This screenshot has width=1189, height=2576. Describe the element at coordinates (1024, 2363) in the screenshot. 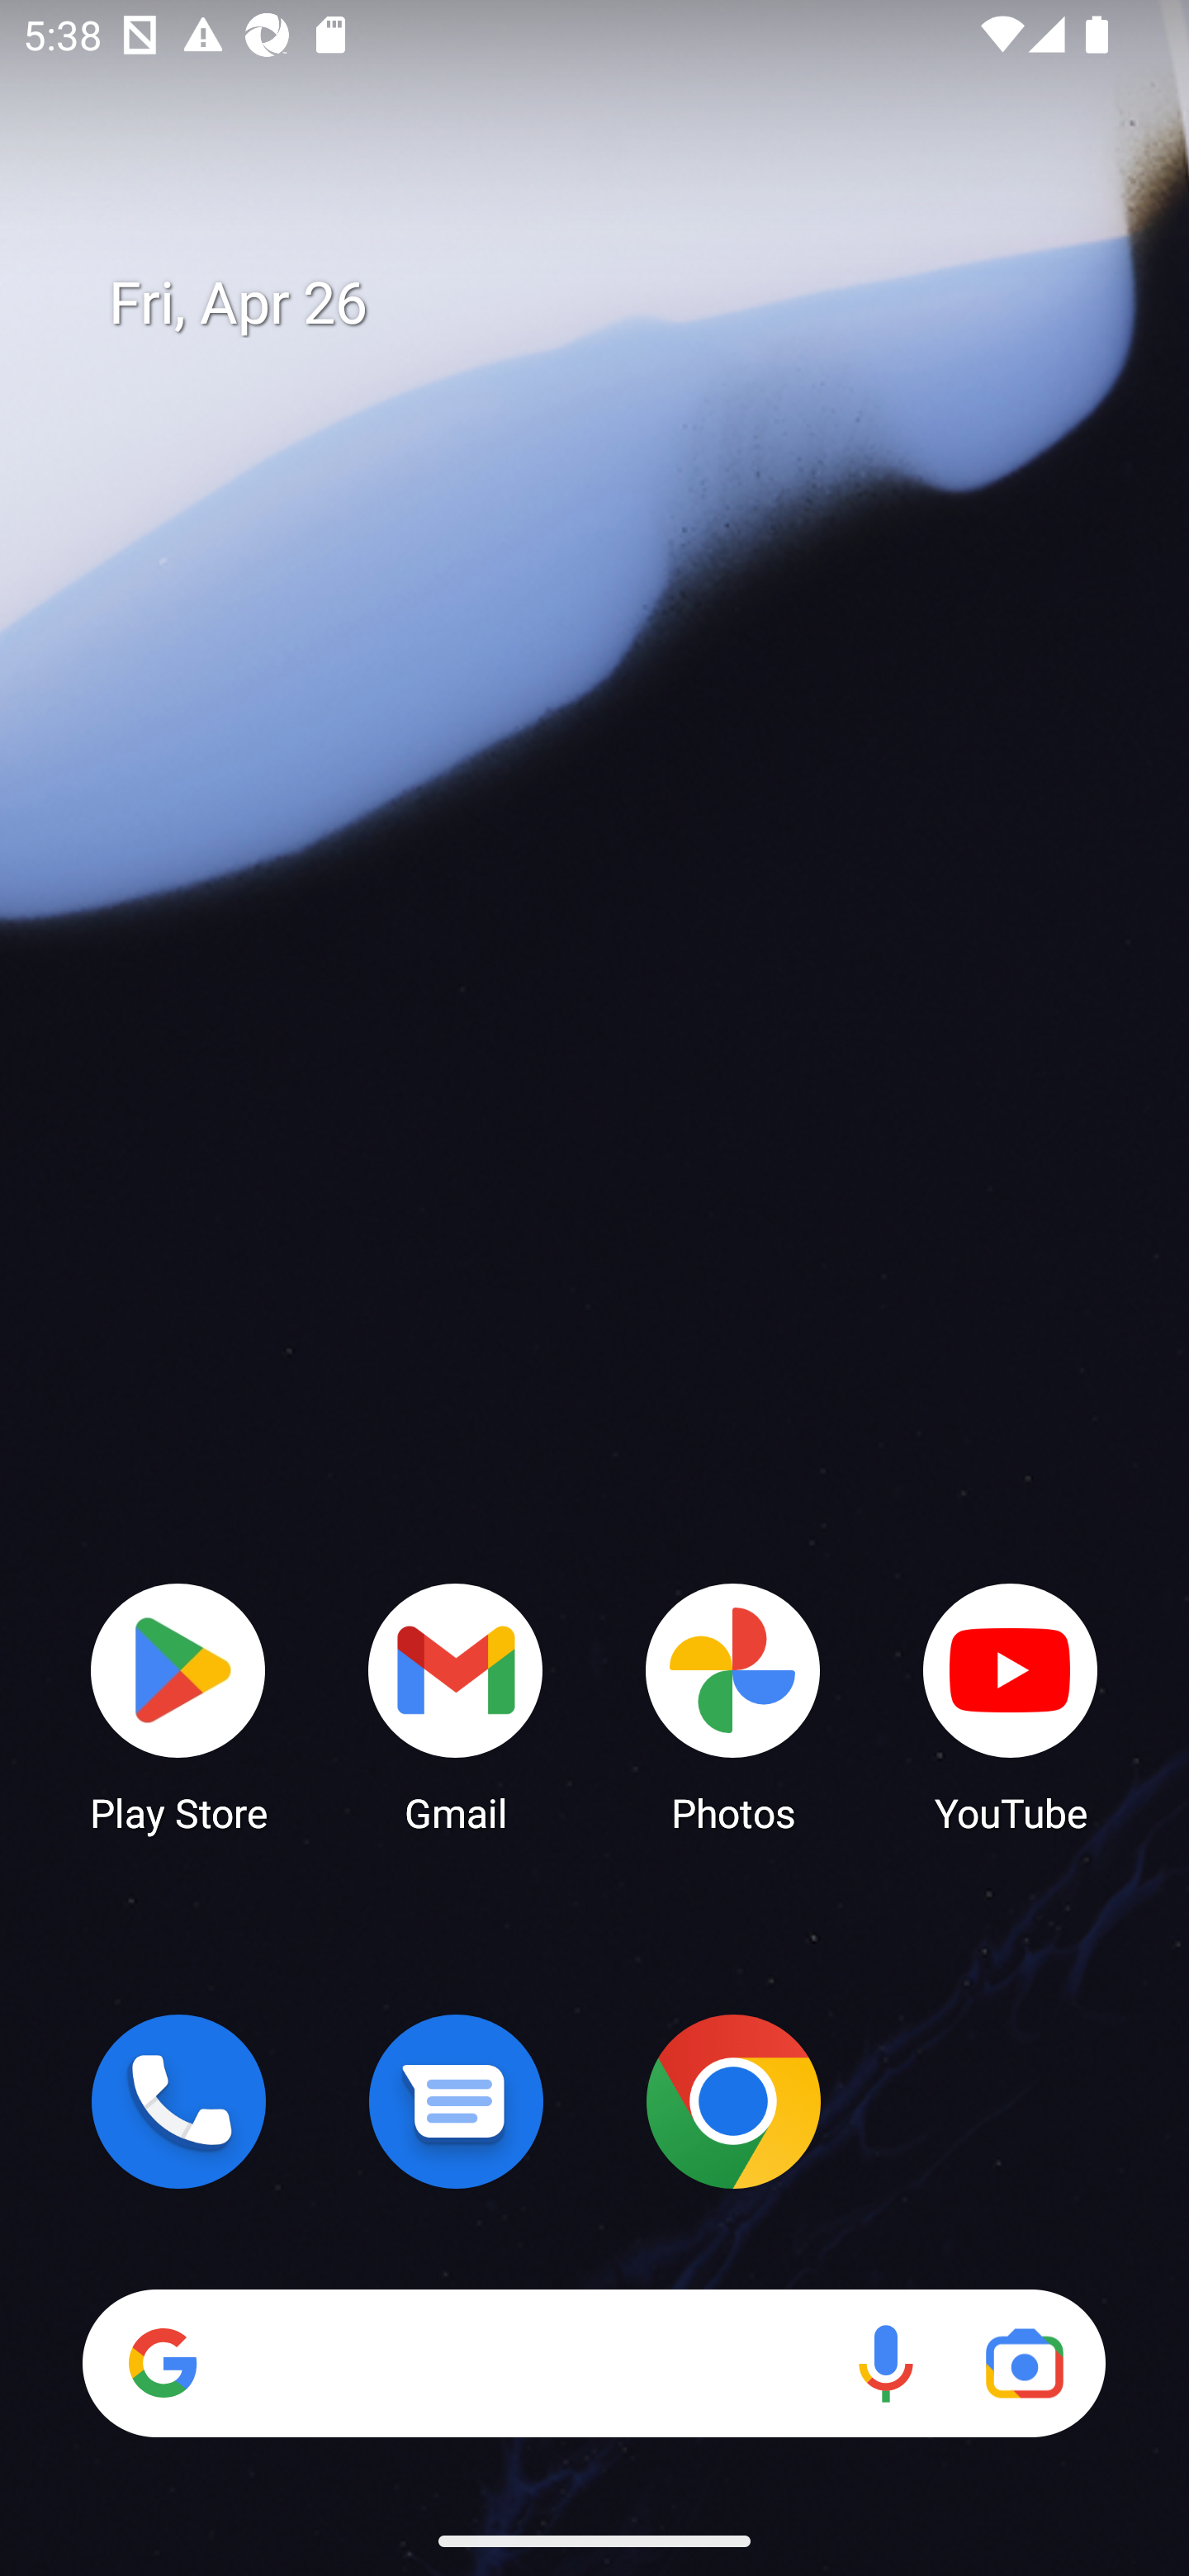

I see `Google Lens` at that location.